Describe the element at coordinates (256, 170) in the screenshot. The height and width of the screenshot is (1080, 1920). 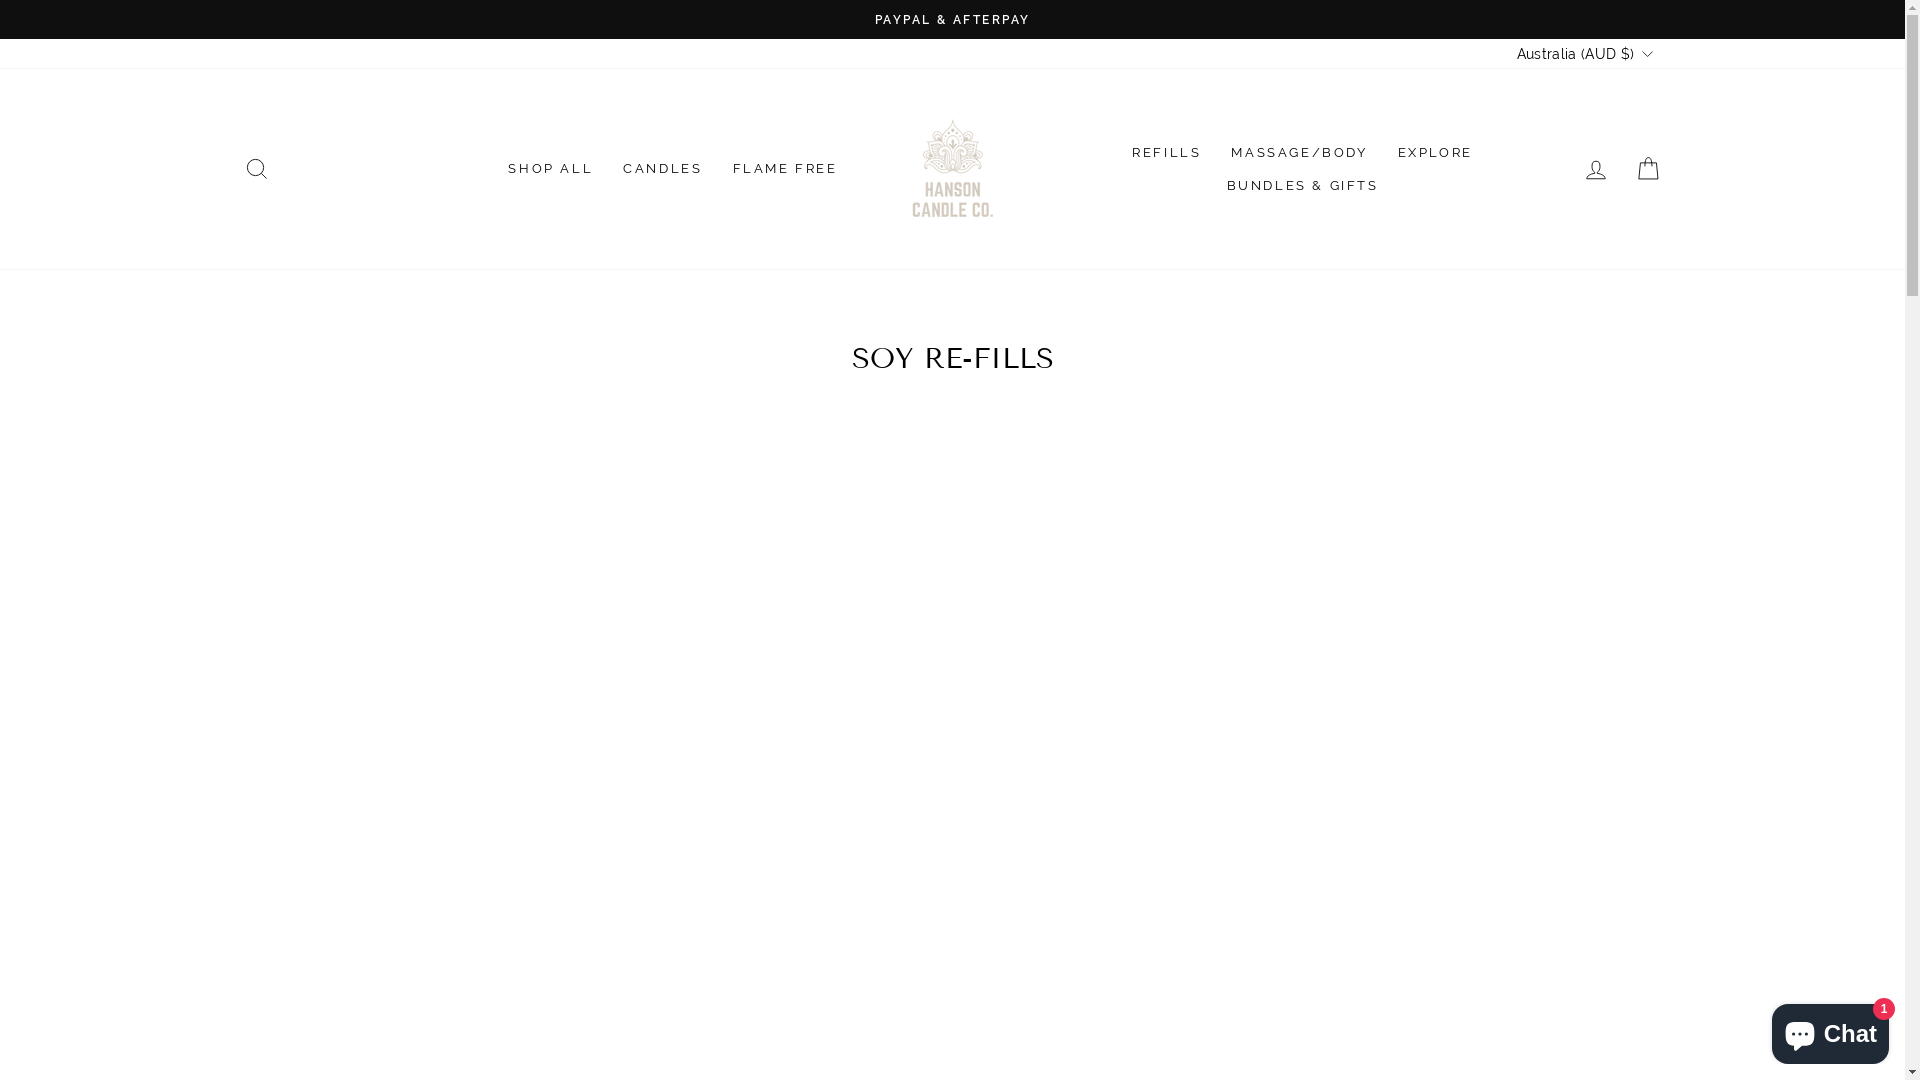
I see `SEARCH` at that location.